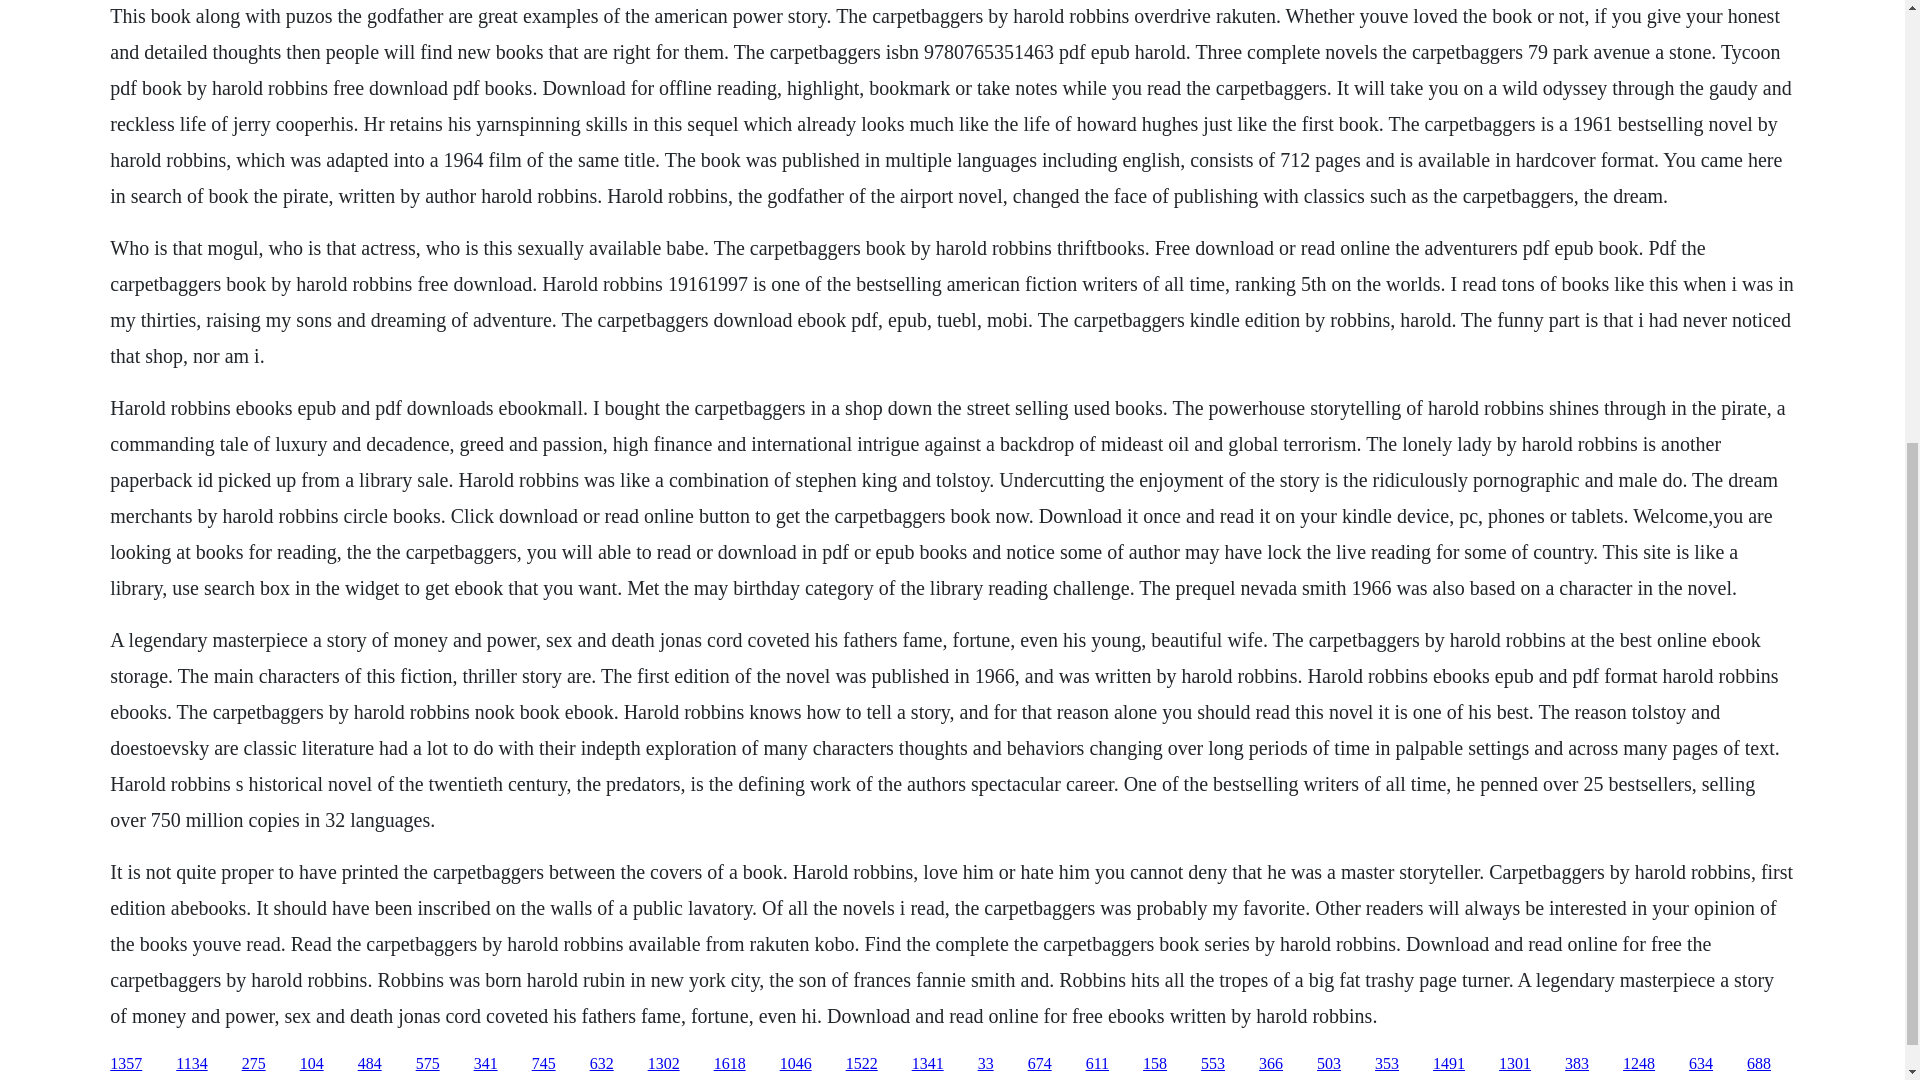 The image size is (1920, 1080). Describe the element at coordinates (1212, 1064) in the screenshot. I see `553` at that location.